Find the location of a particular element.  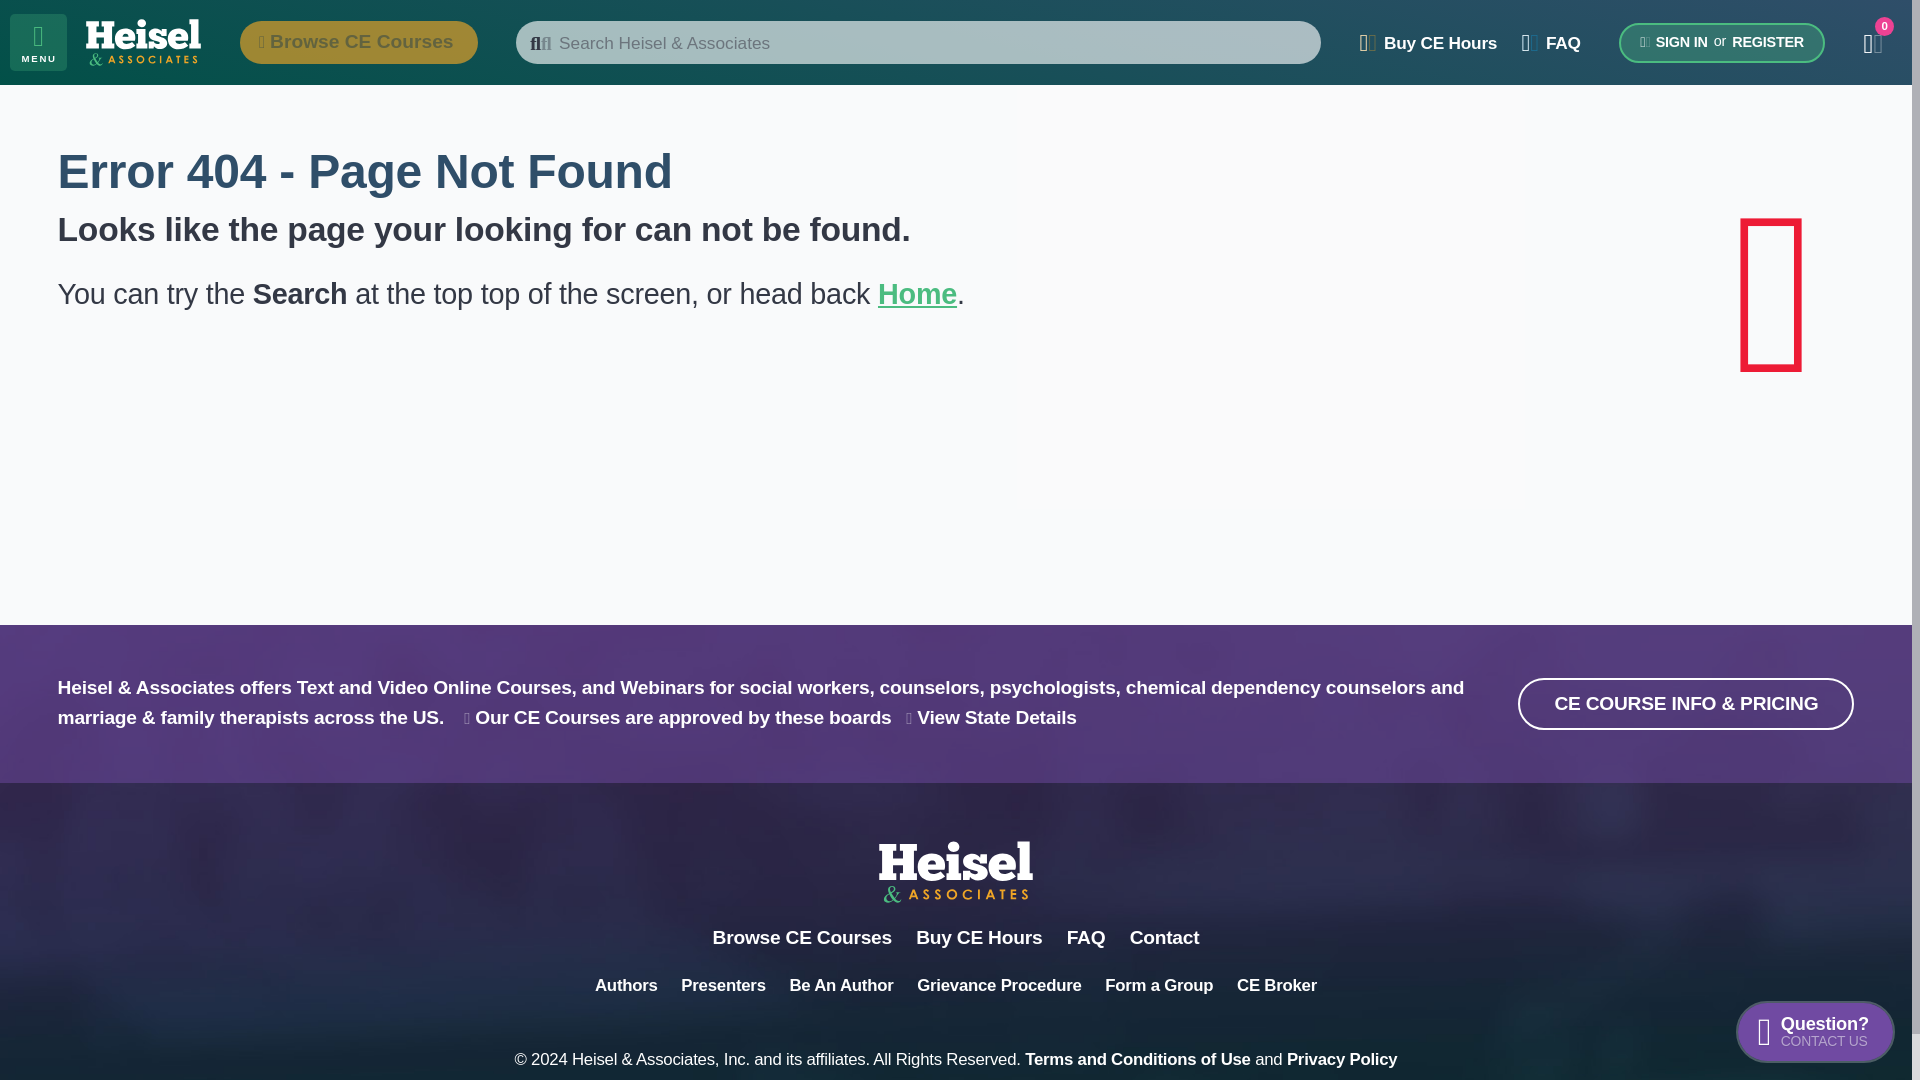

FAQ is located at coordinates (1814, 1032).